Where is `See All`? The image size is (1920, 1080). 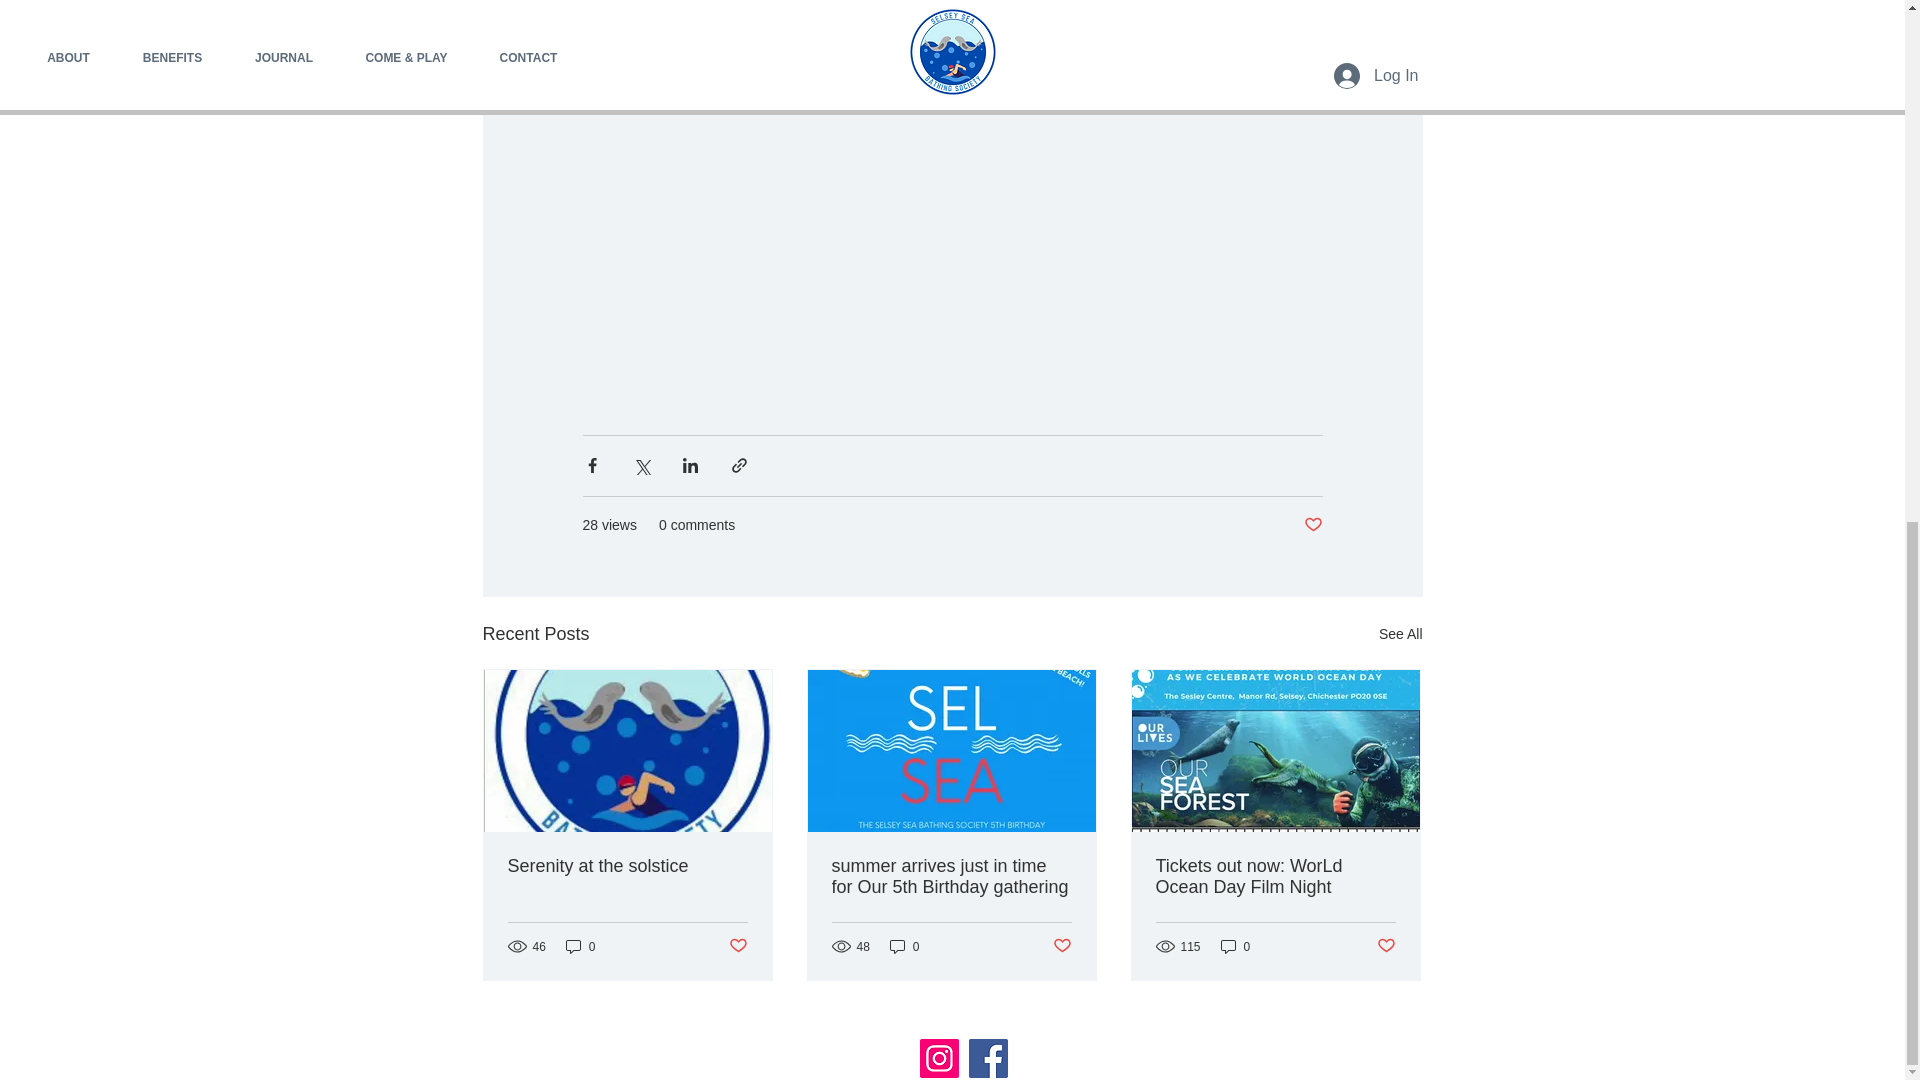
See All is located at coordinates (1400, 634).